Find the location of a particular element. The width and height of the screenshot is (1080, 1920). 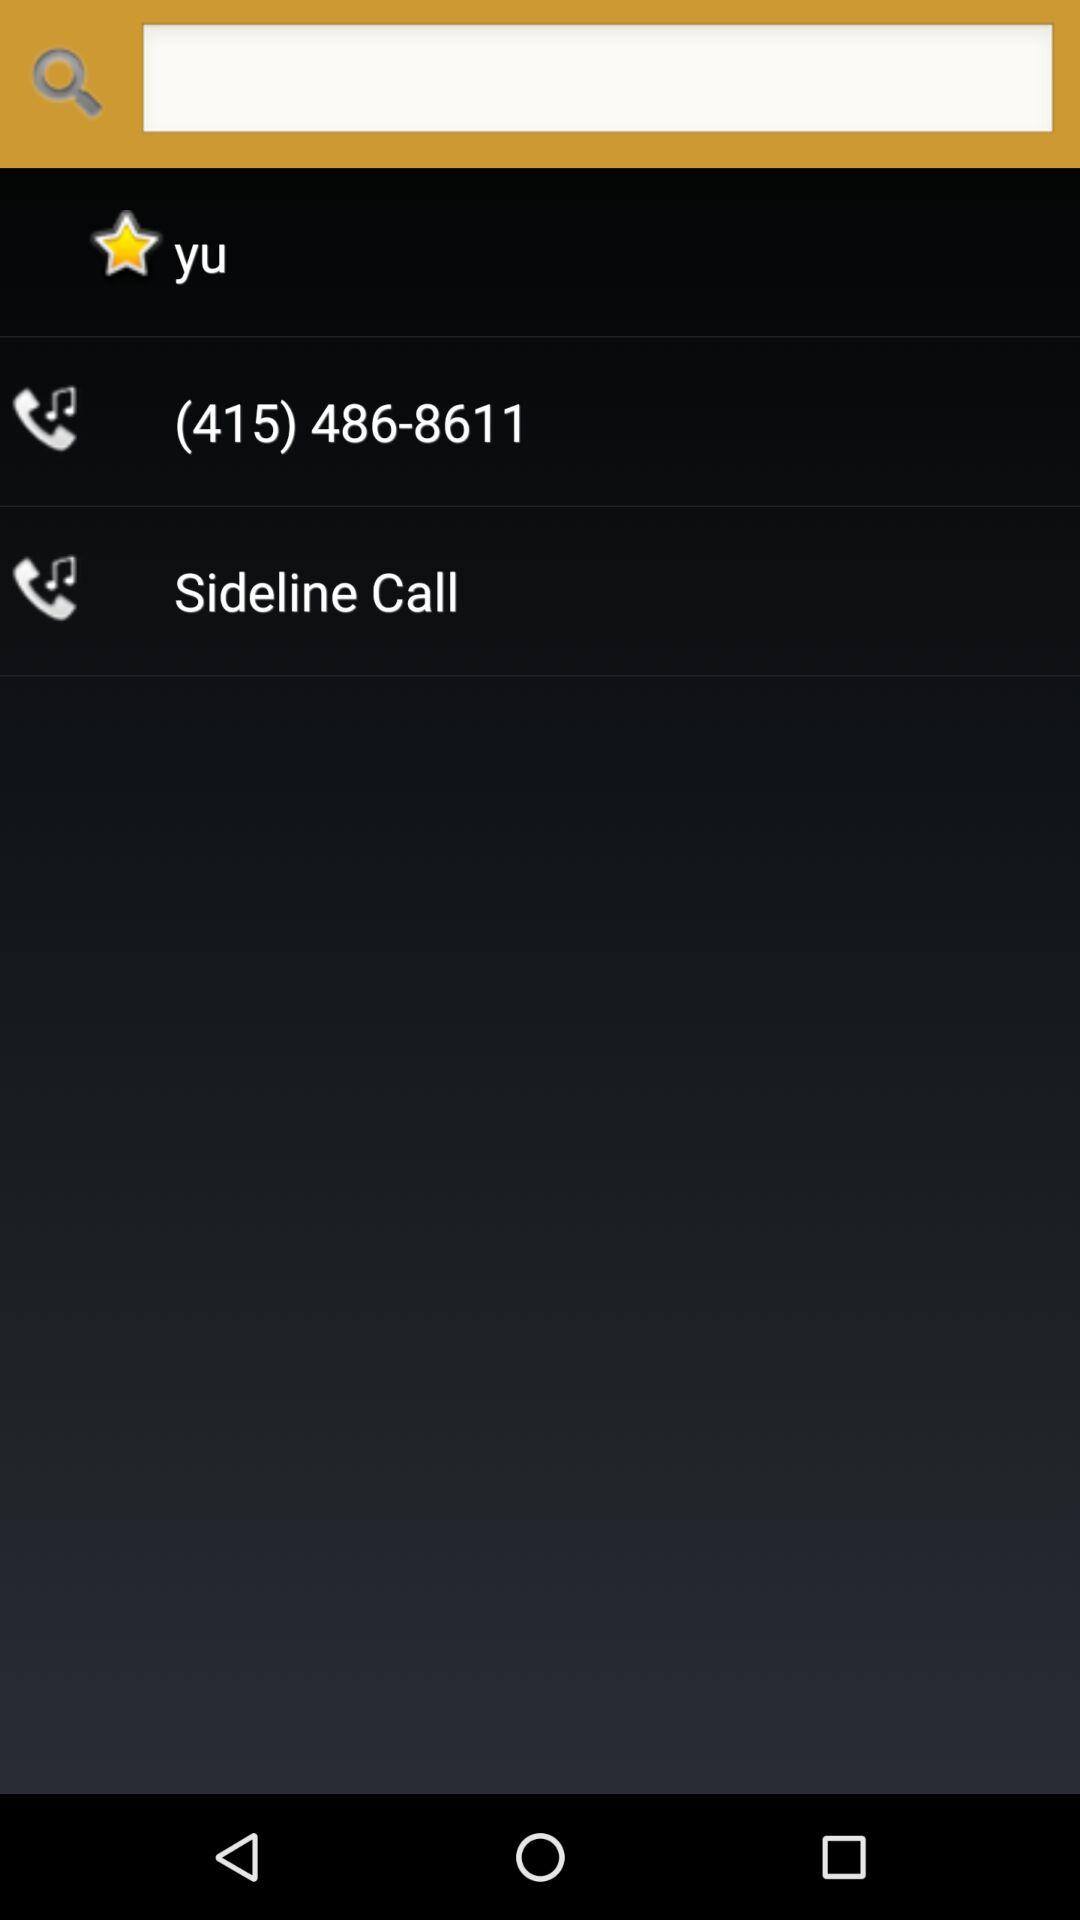

turn on yu app is located at coordinates (201, 252).